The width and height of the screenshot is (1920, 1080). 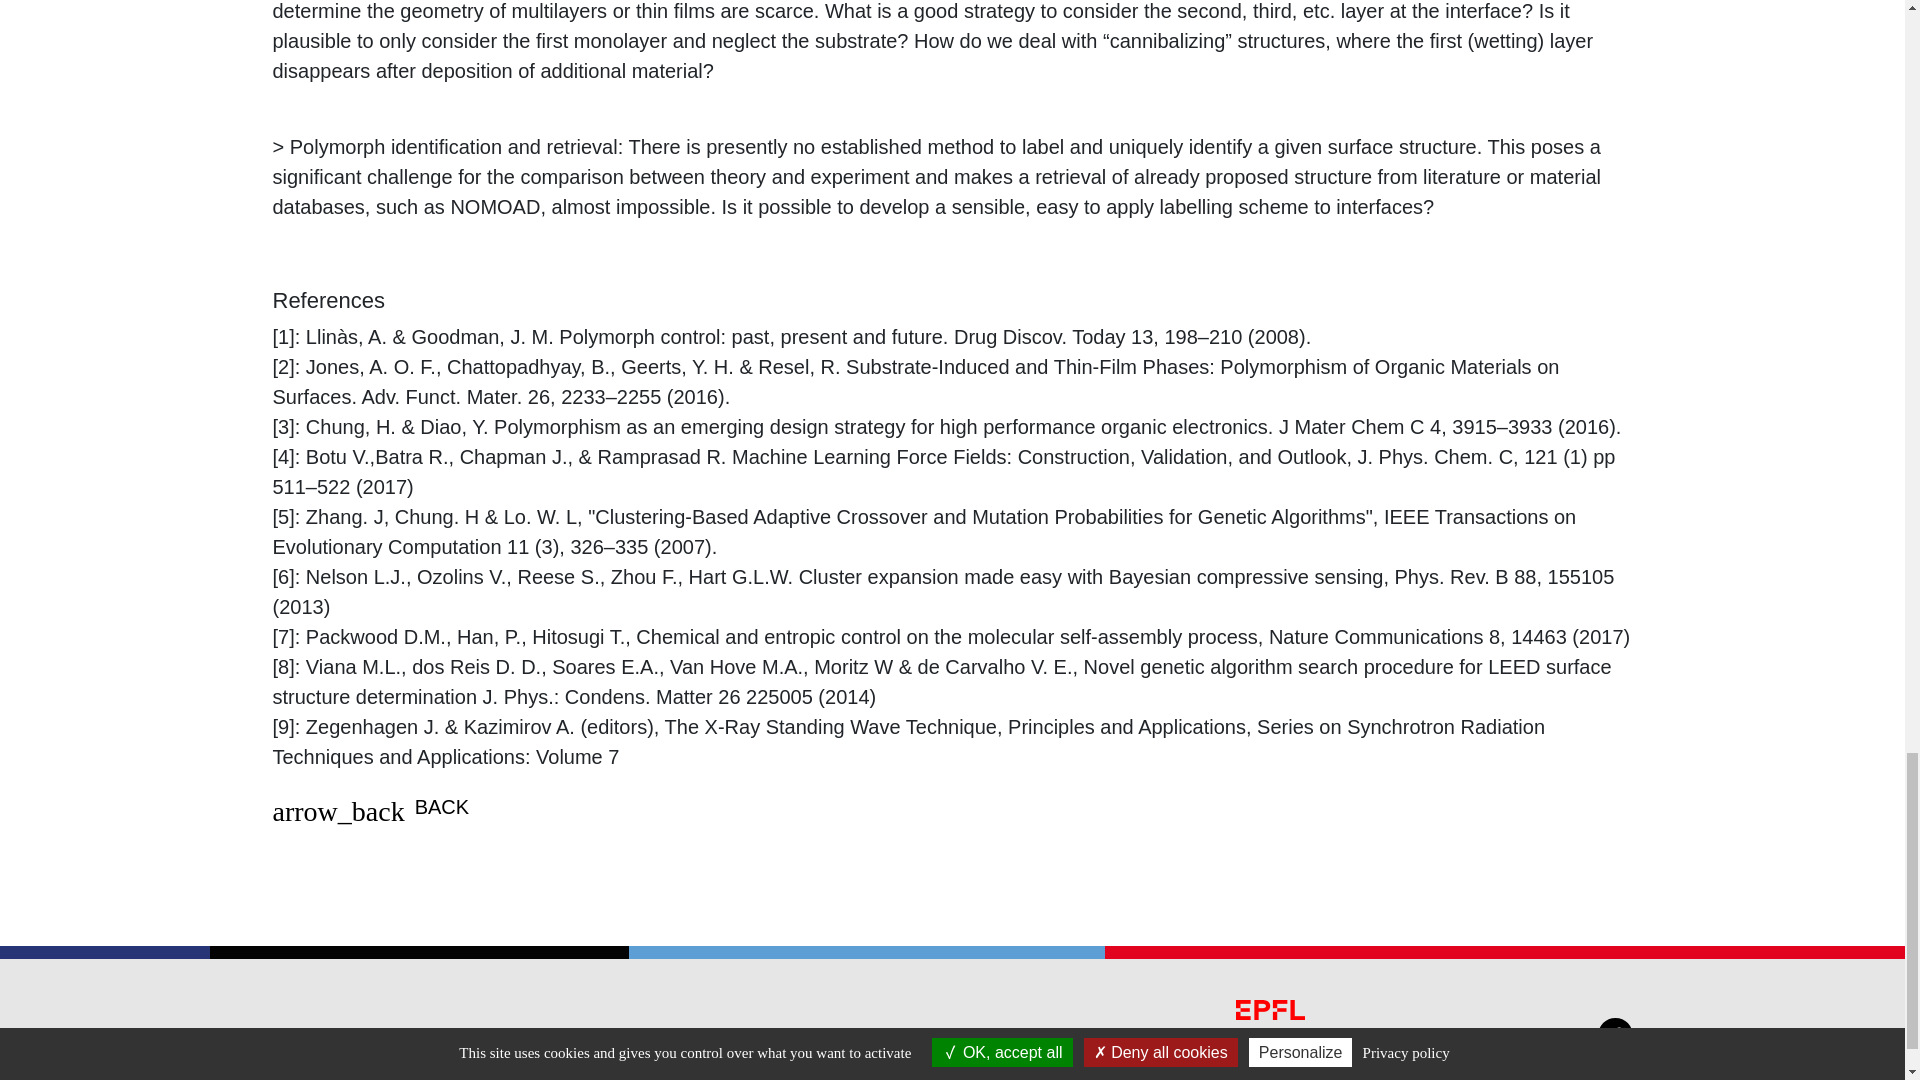 I want to click on phone, so click(x=779, y=1050).